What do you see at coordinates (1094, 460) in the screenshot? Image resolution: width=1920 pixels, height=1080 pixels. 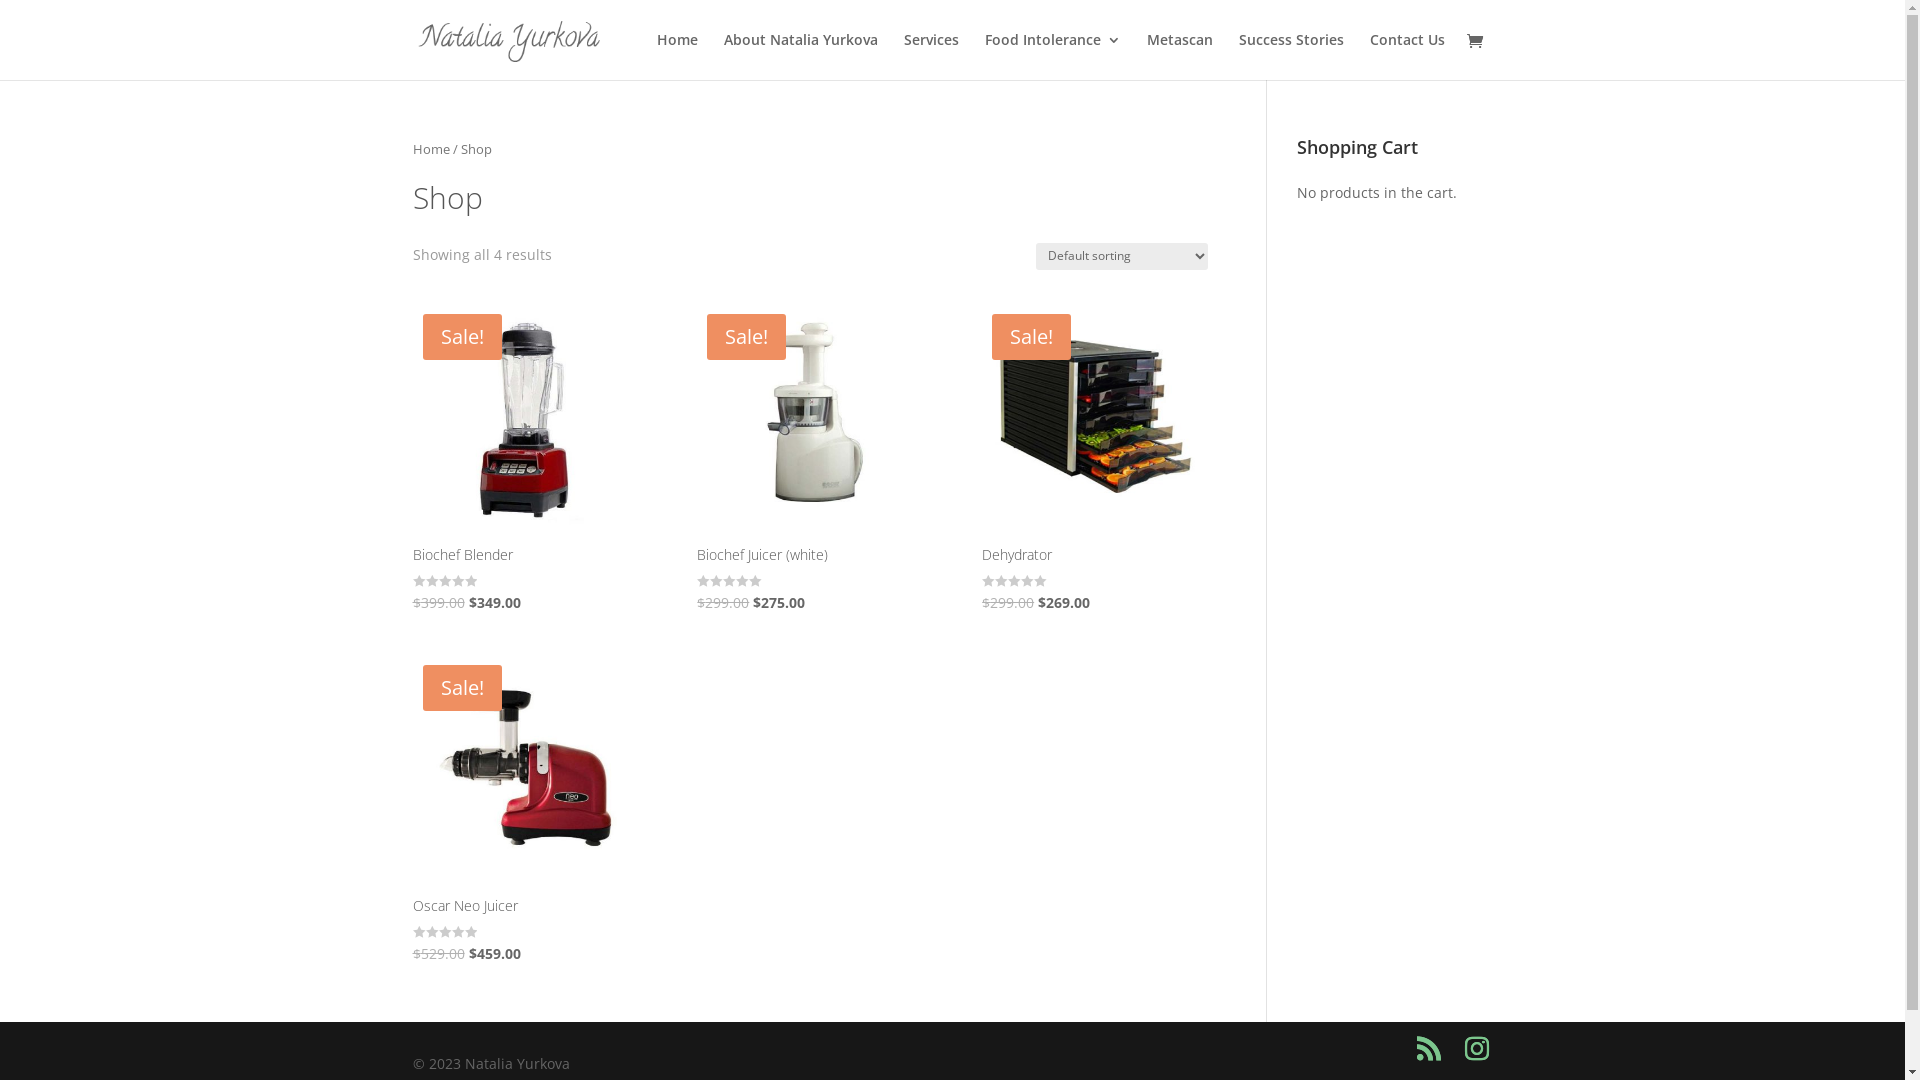 I see `Sale!
Dehydrator
$299.00 $269.00` at bounding box center [1094, 460].